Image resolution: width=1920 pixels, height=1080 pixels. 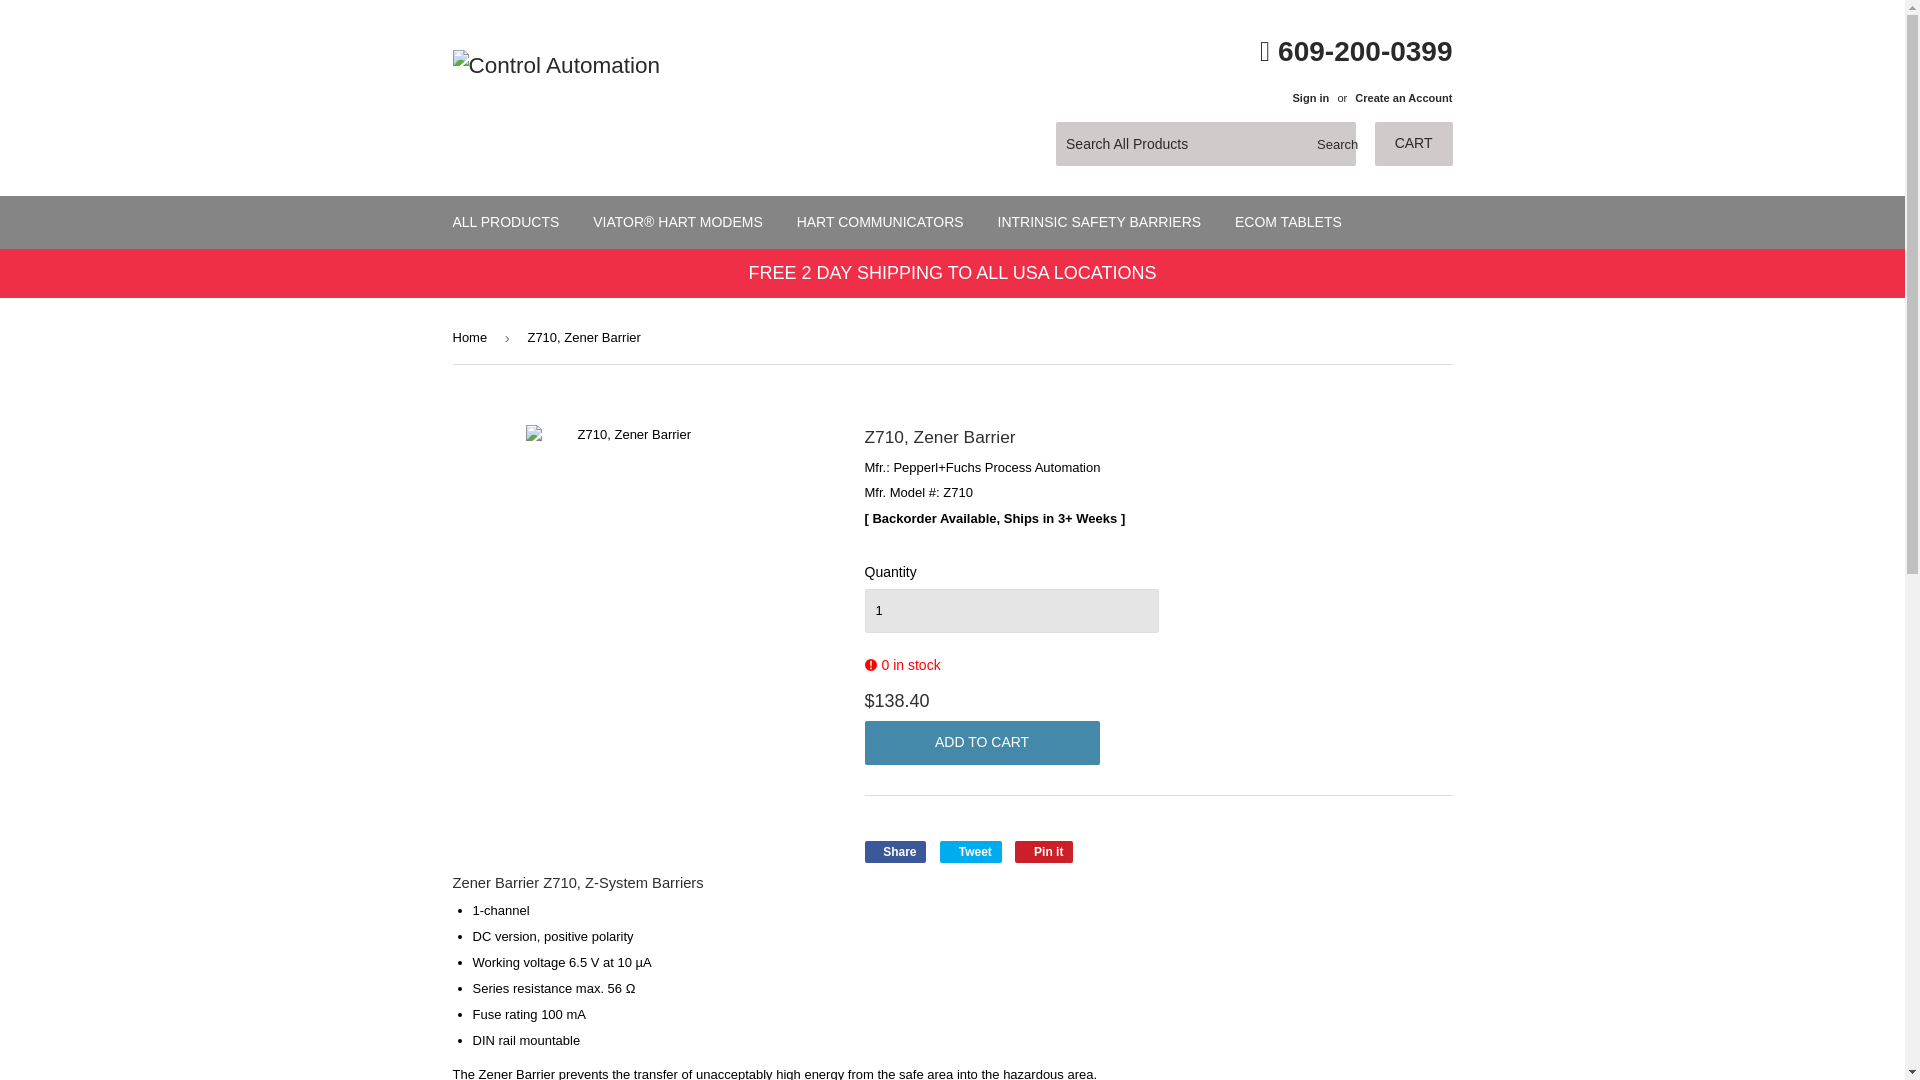 I want to click on ECOM TABLETS, so click(x=1288, y=222).